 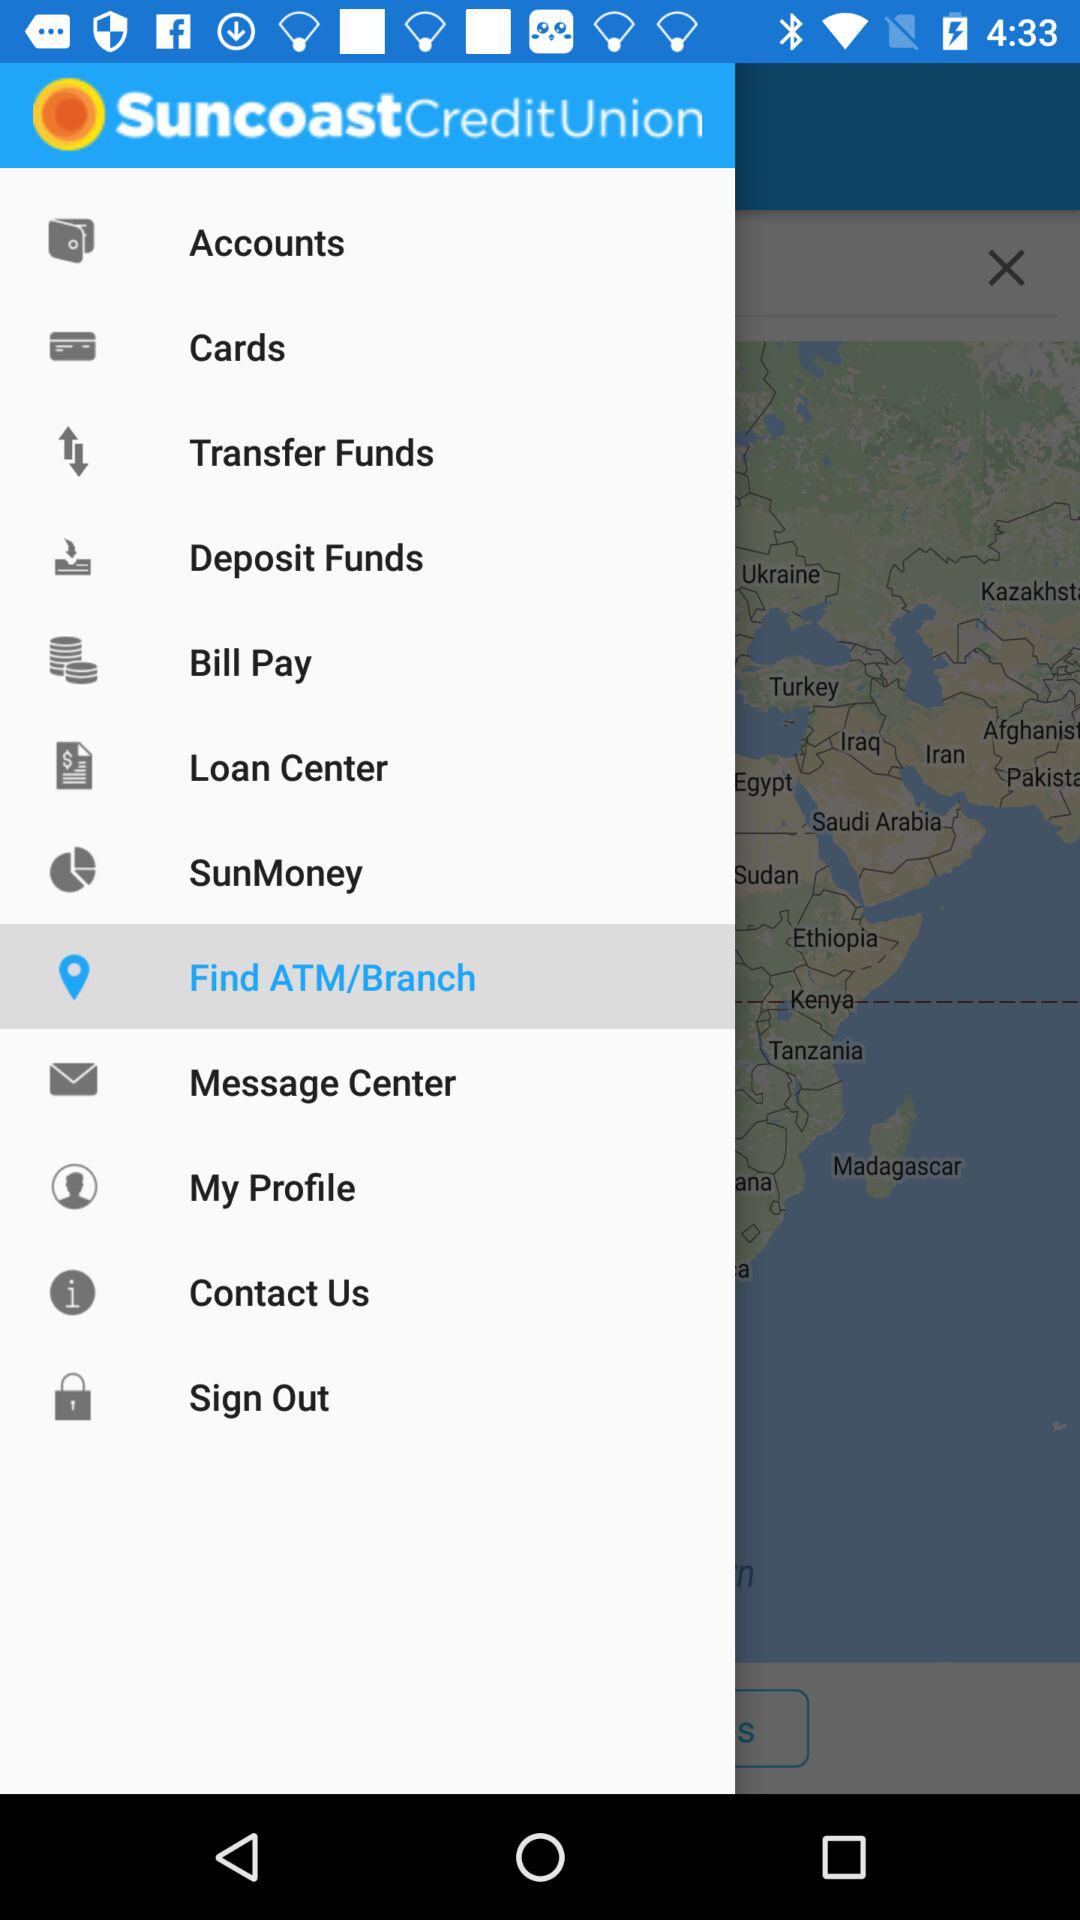 I want to click on flip to all item, so click(x=157, y=1728).